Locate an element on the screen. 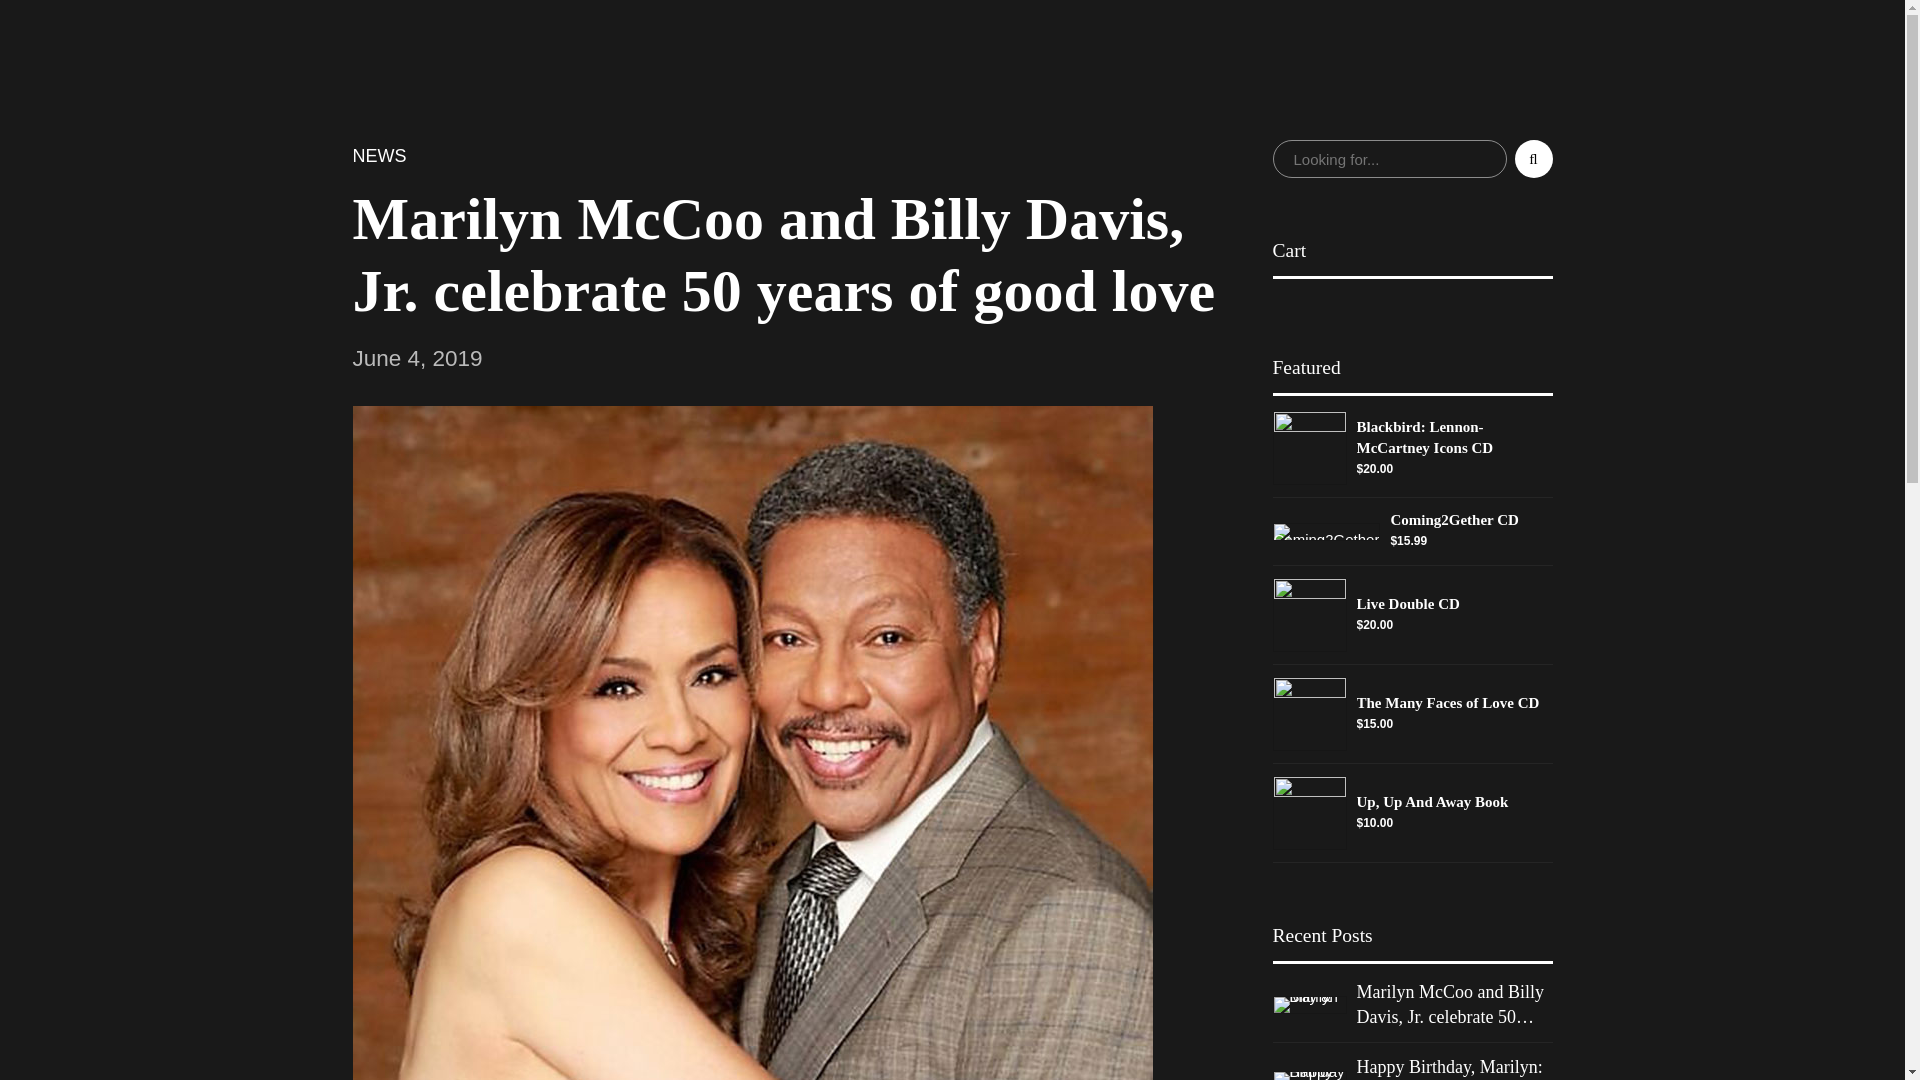 The height and width of the screenshot is (1080, 1920). NEWS is located at coordinates (378, 156).